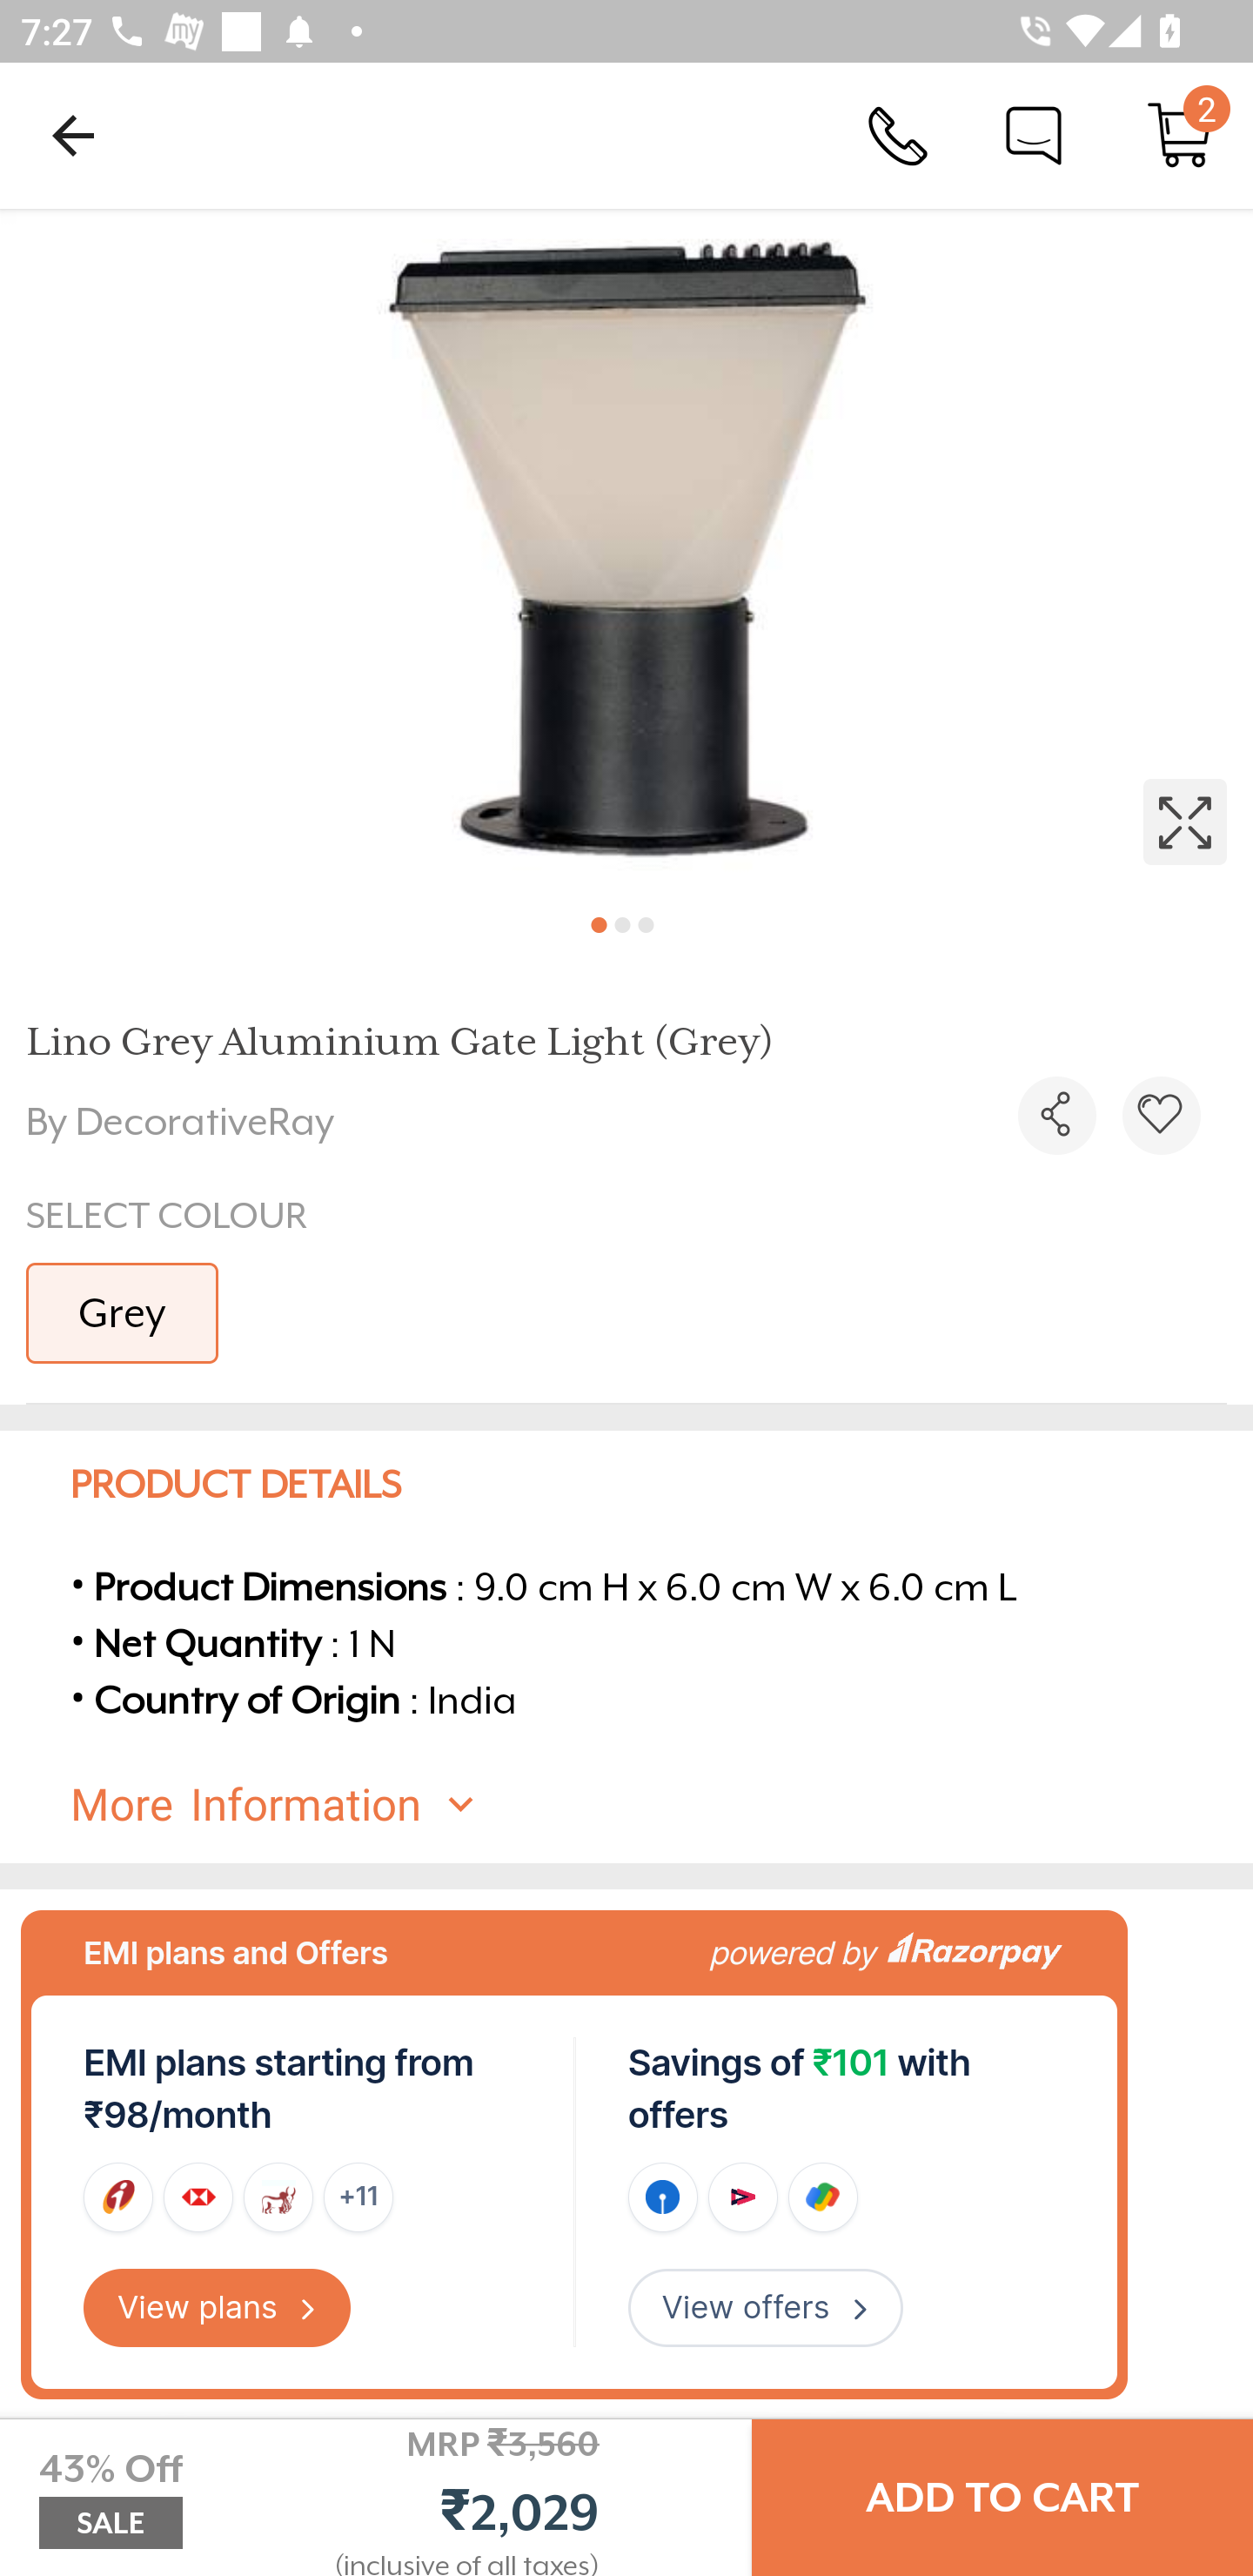 The image size is (1253, 2576). Describe the element at coordinates (1056, 1116) in the screenshot. I see `` at that location.